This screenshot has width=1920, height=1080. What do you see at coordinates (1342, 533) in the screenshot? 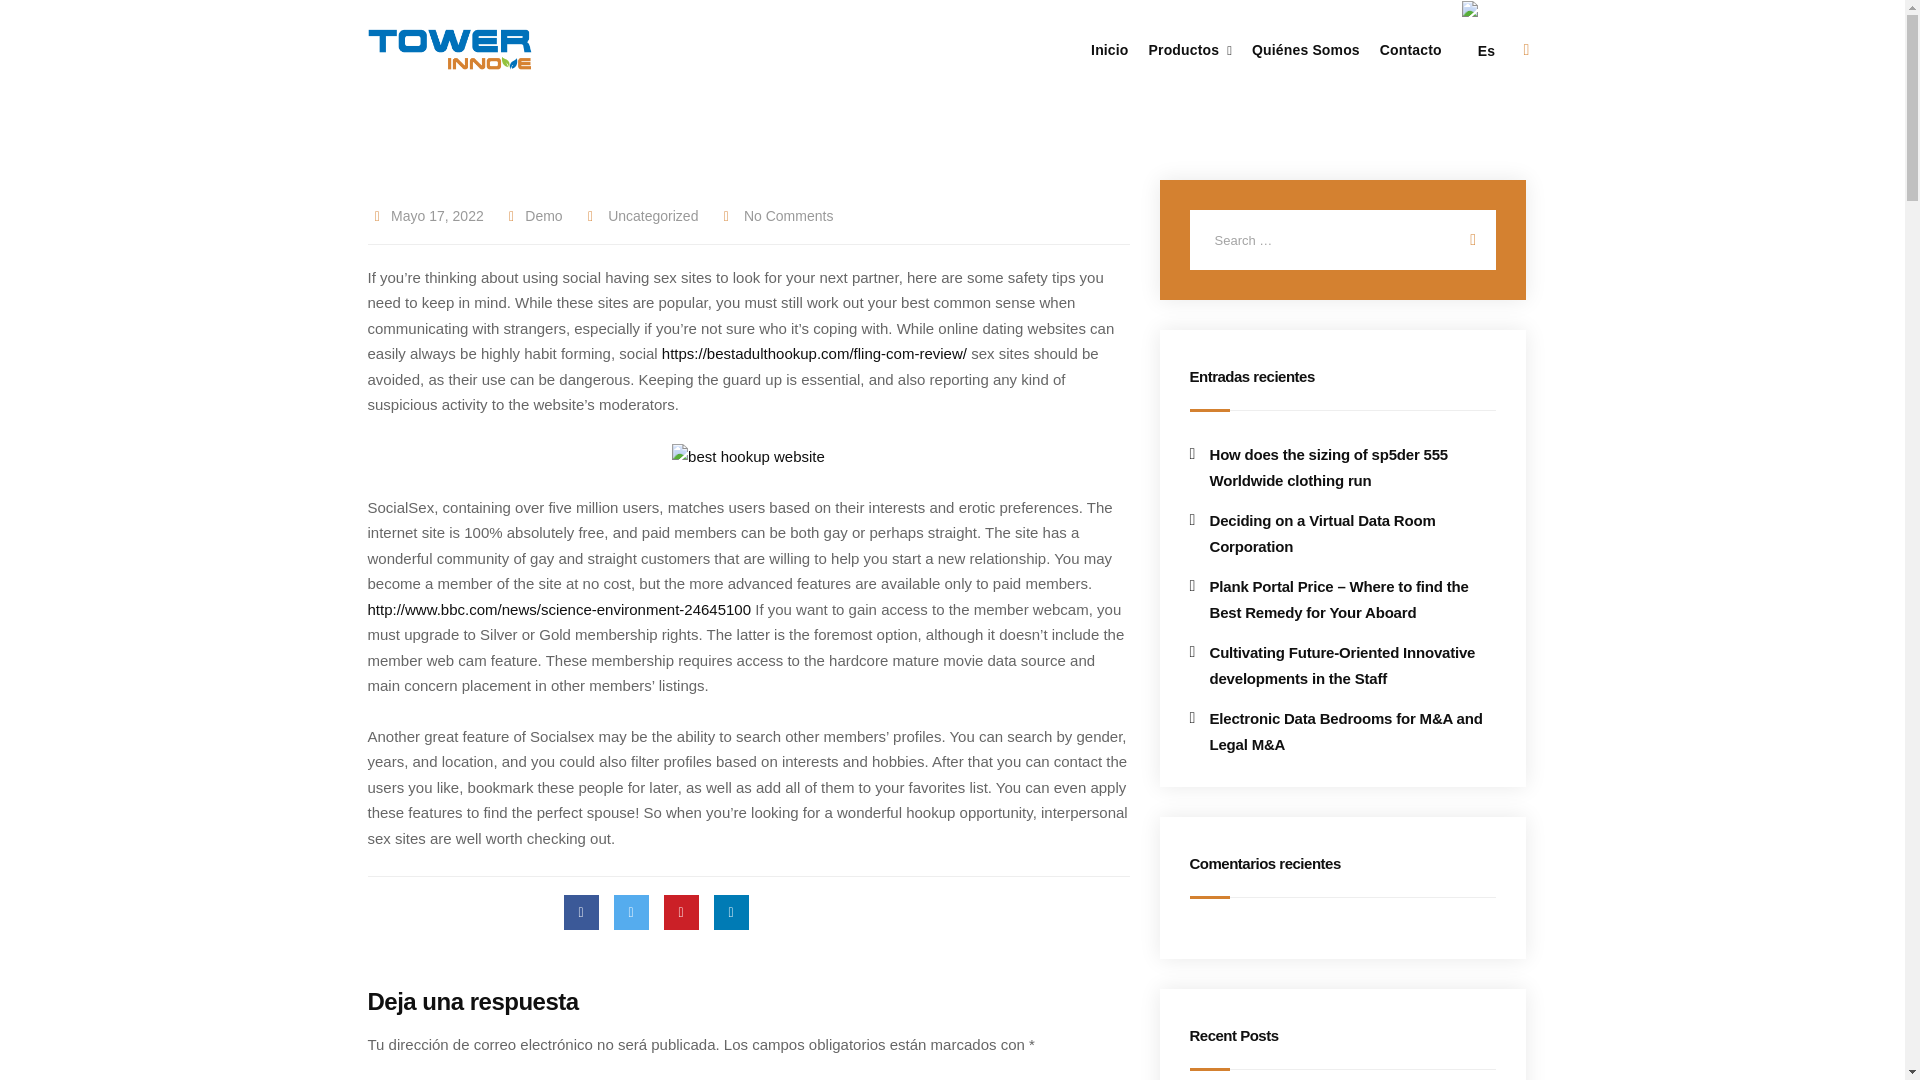
I see `Deciding on a Virtual Data Room Corporation` at bounding box center [1342, 533].